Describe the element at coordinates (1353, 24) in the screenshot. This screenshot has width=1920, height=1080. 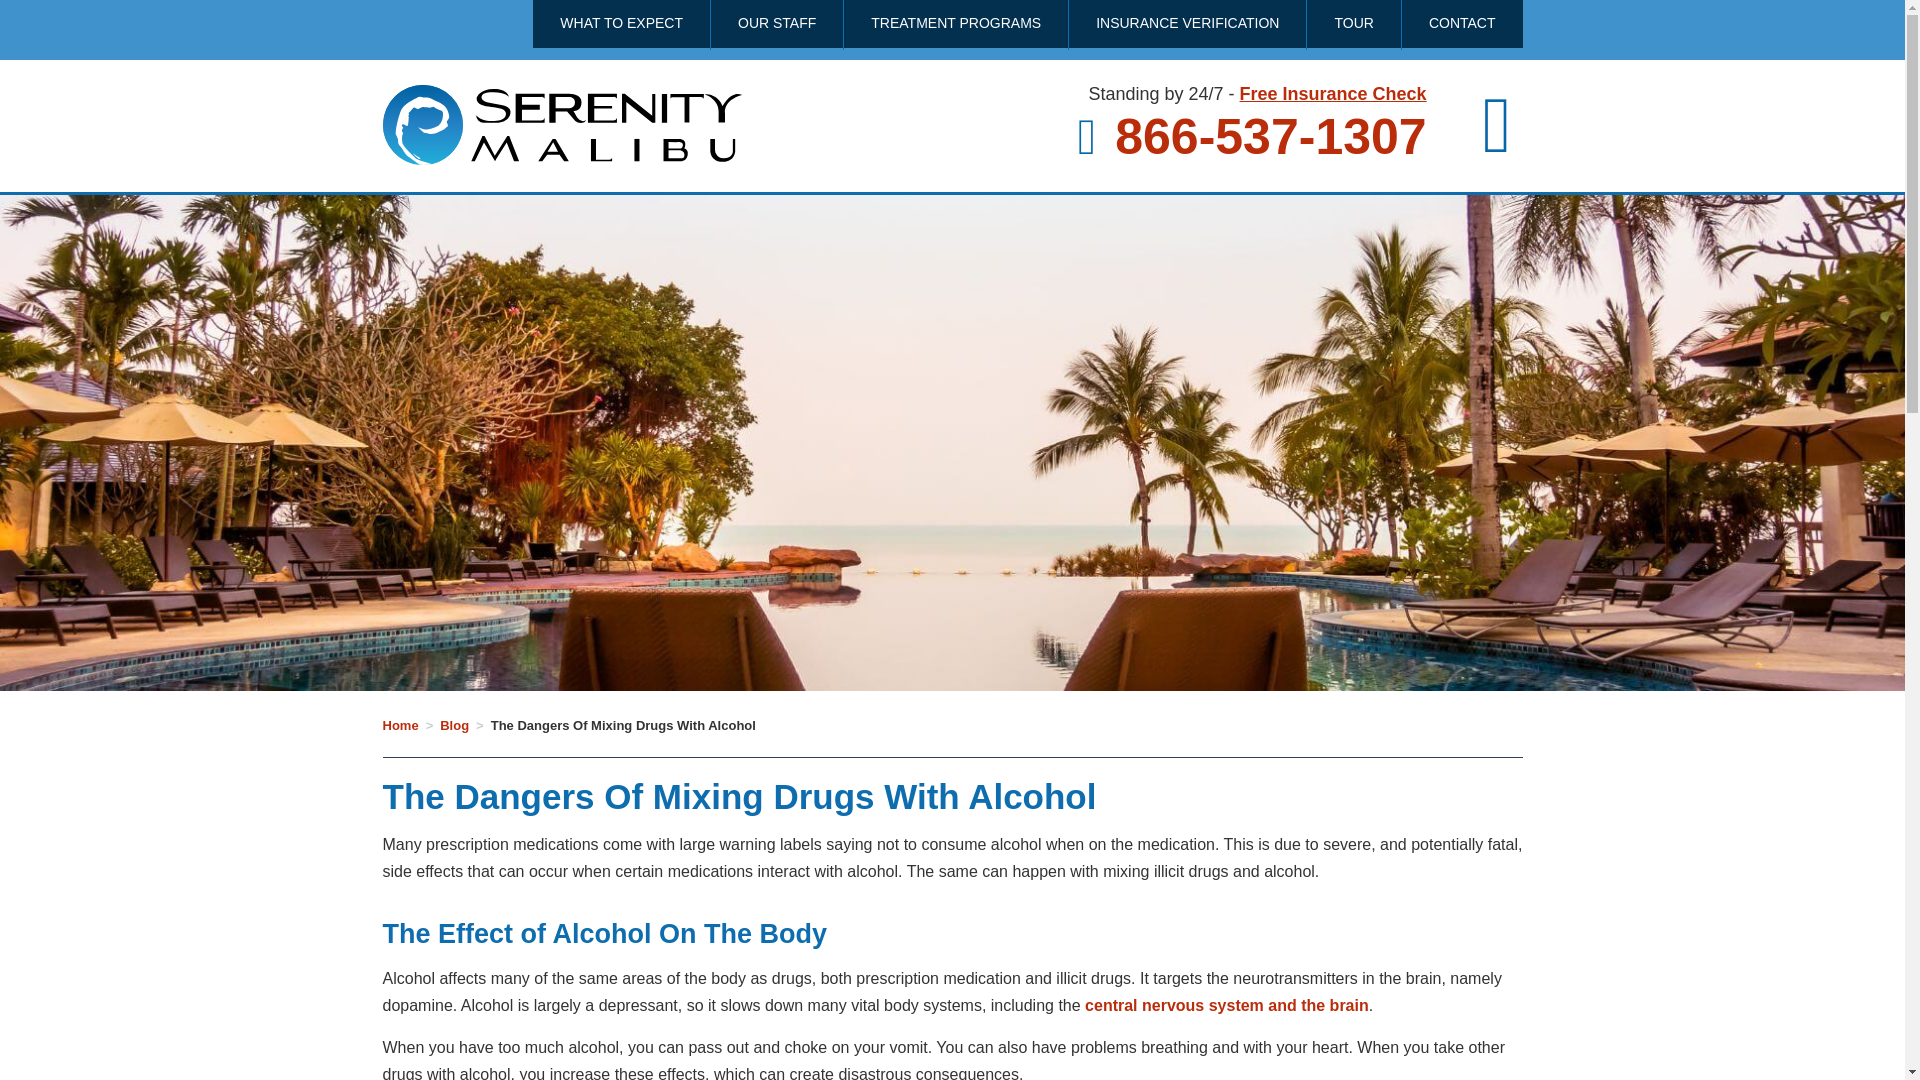
I see `TOUR` at that location.